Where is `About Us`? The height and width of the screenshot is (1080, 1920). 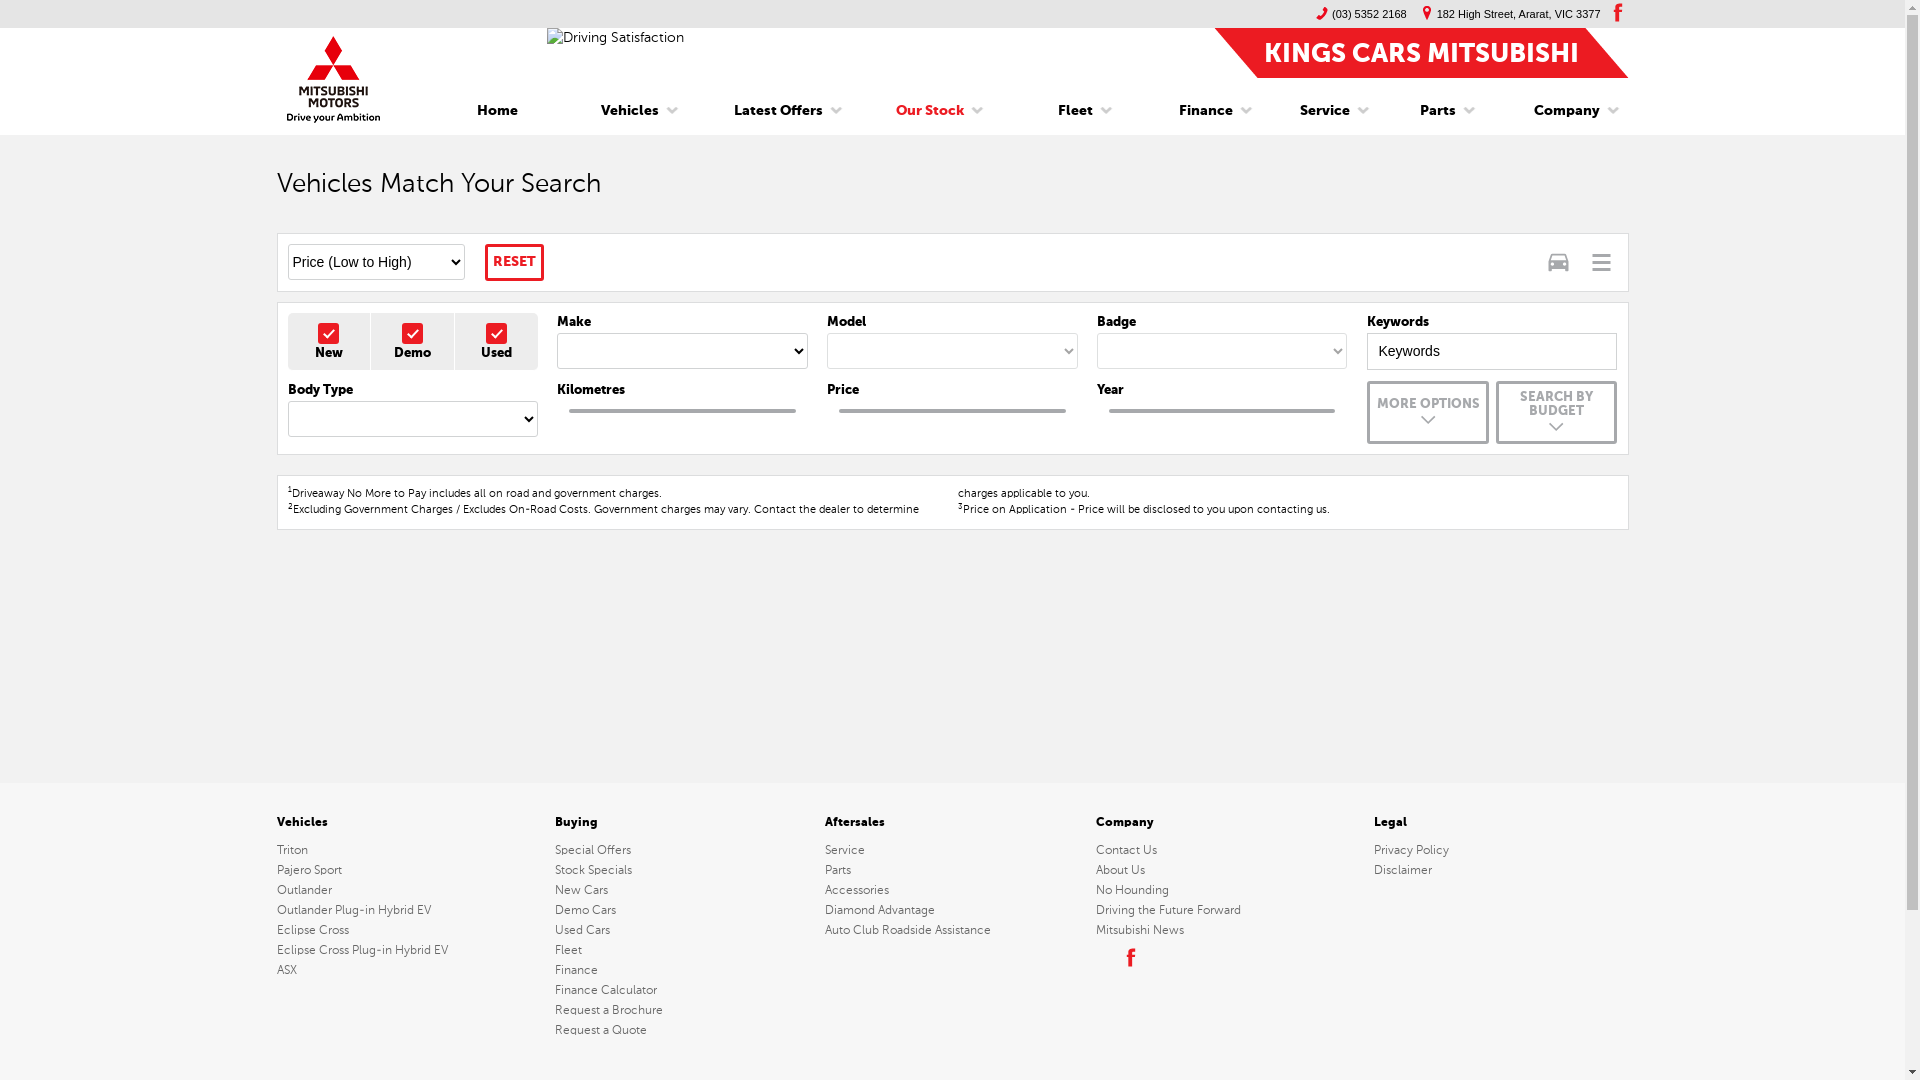
About Us is located at coordinates (1223, 870).